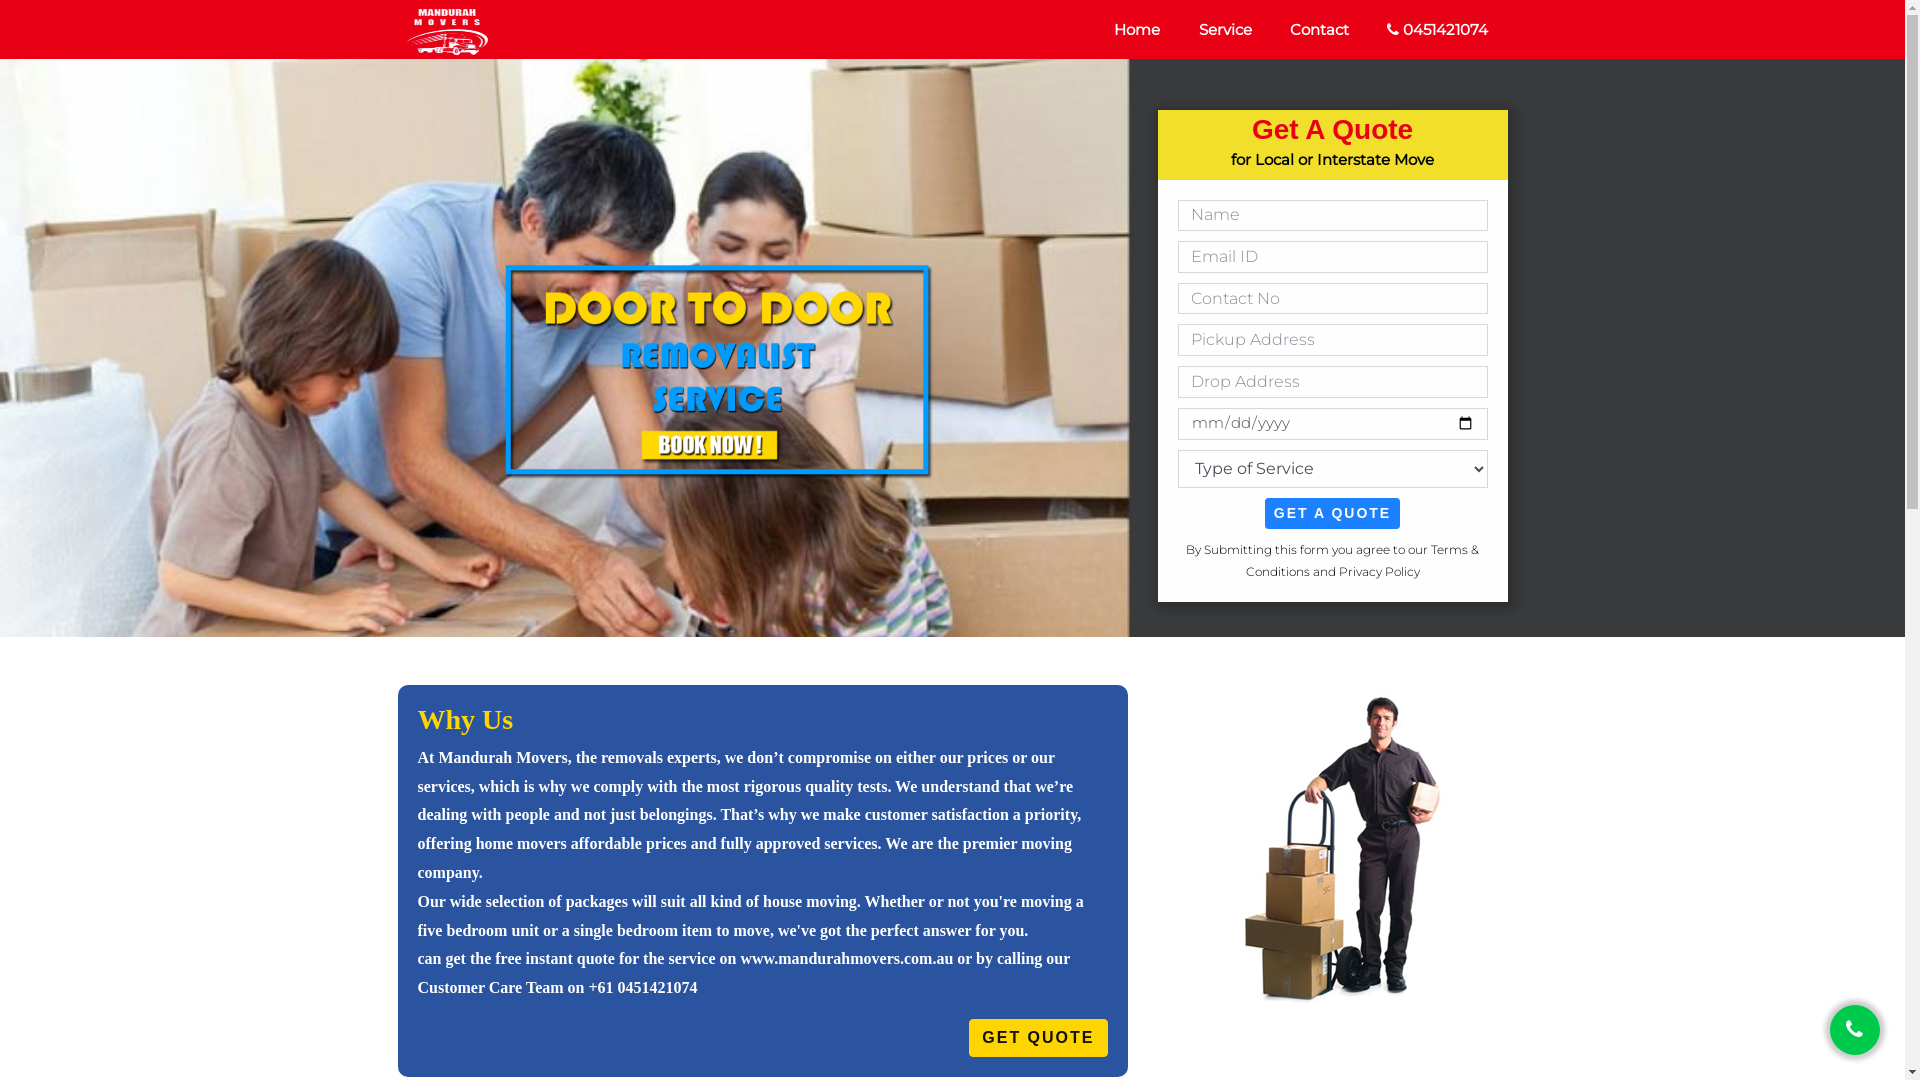  What do you see at coordinates (1038, 1038) in the screenshot?
I see `GET QUOTE` at bounding box center [1038, 1038].